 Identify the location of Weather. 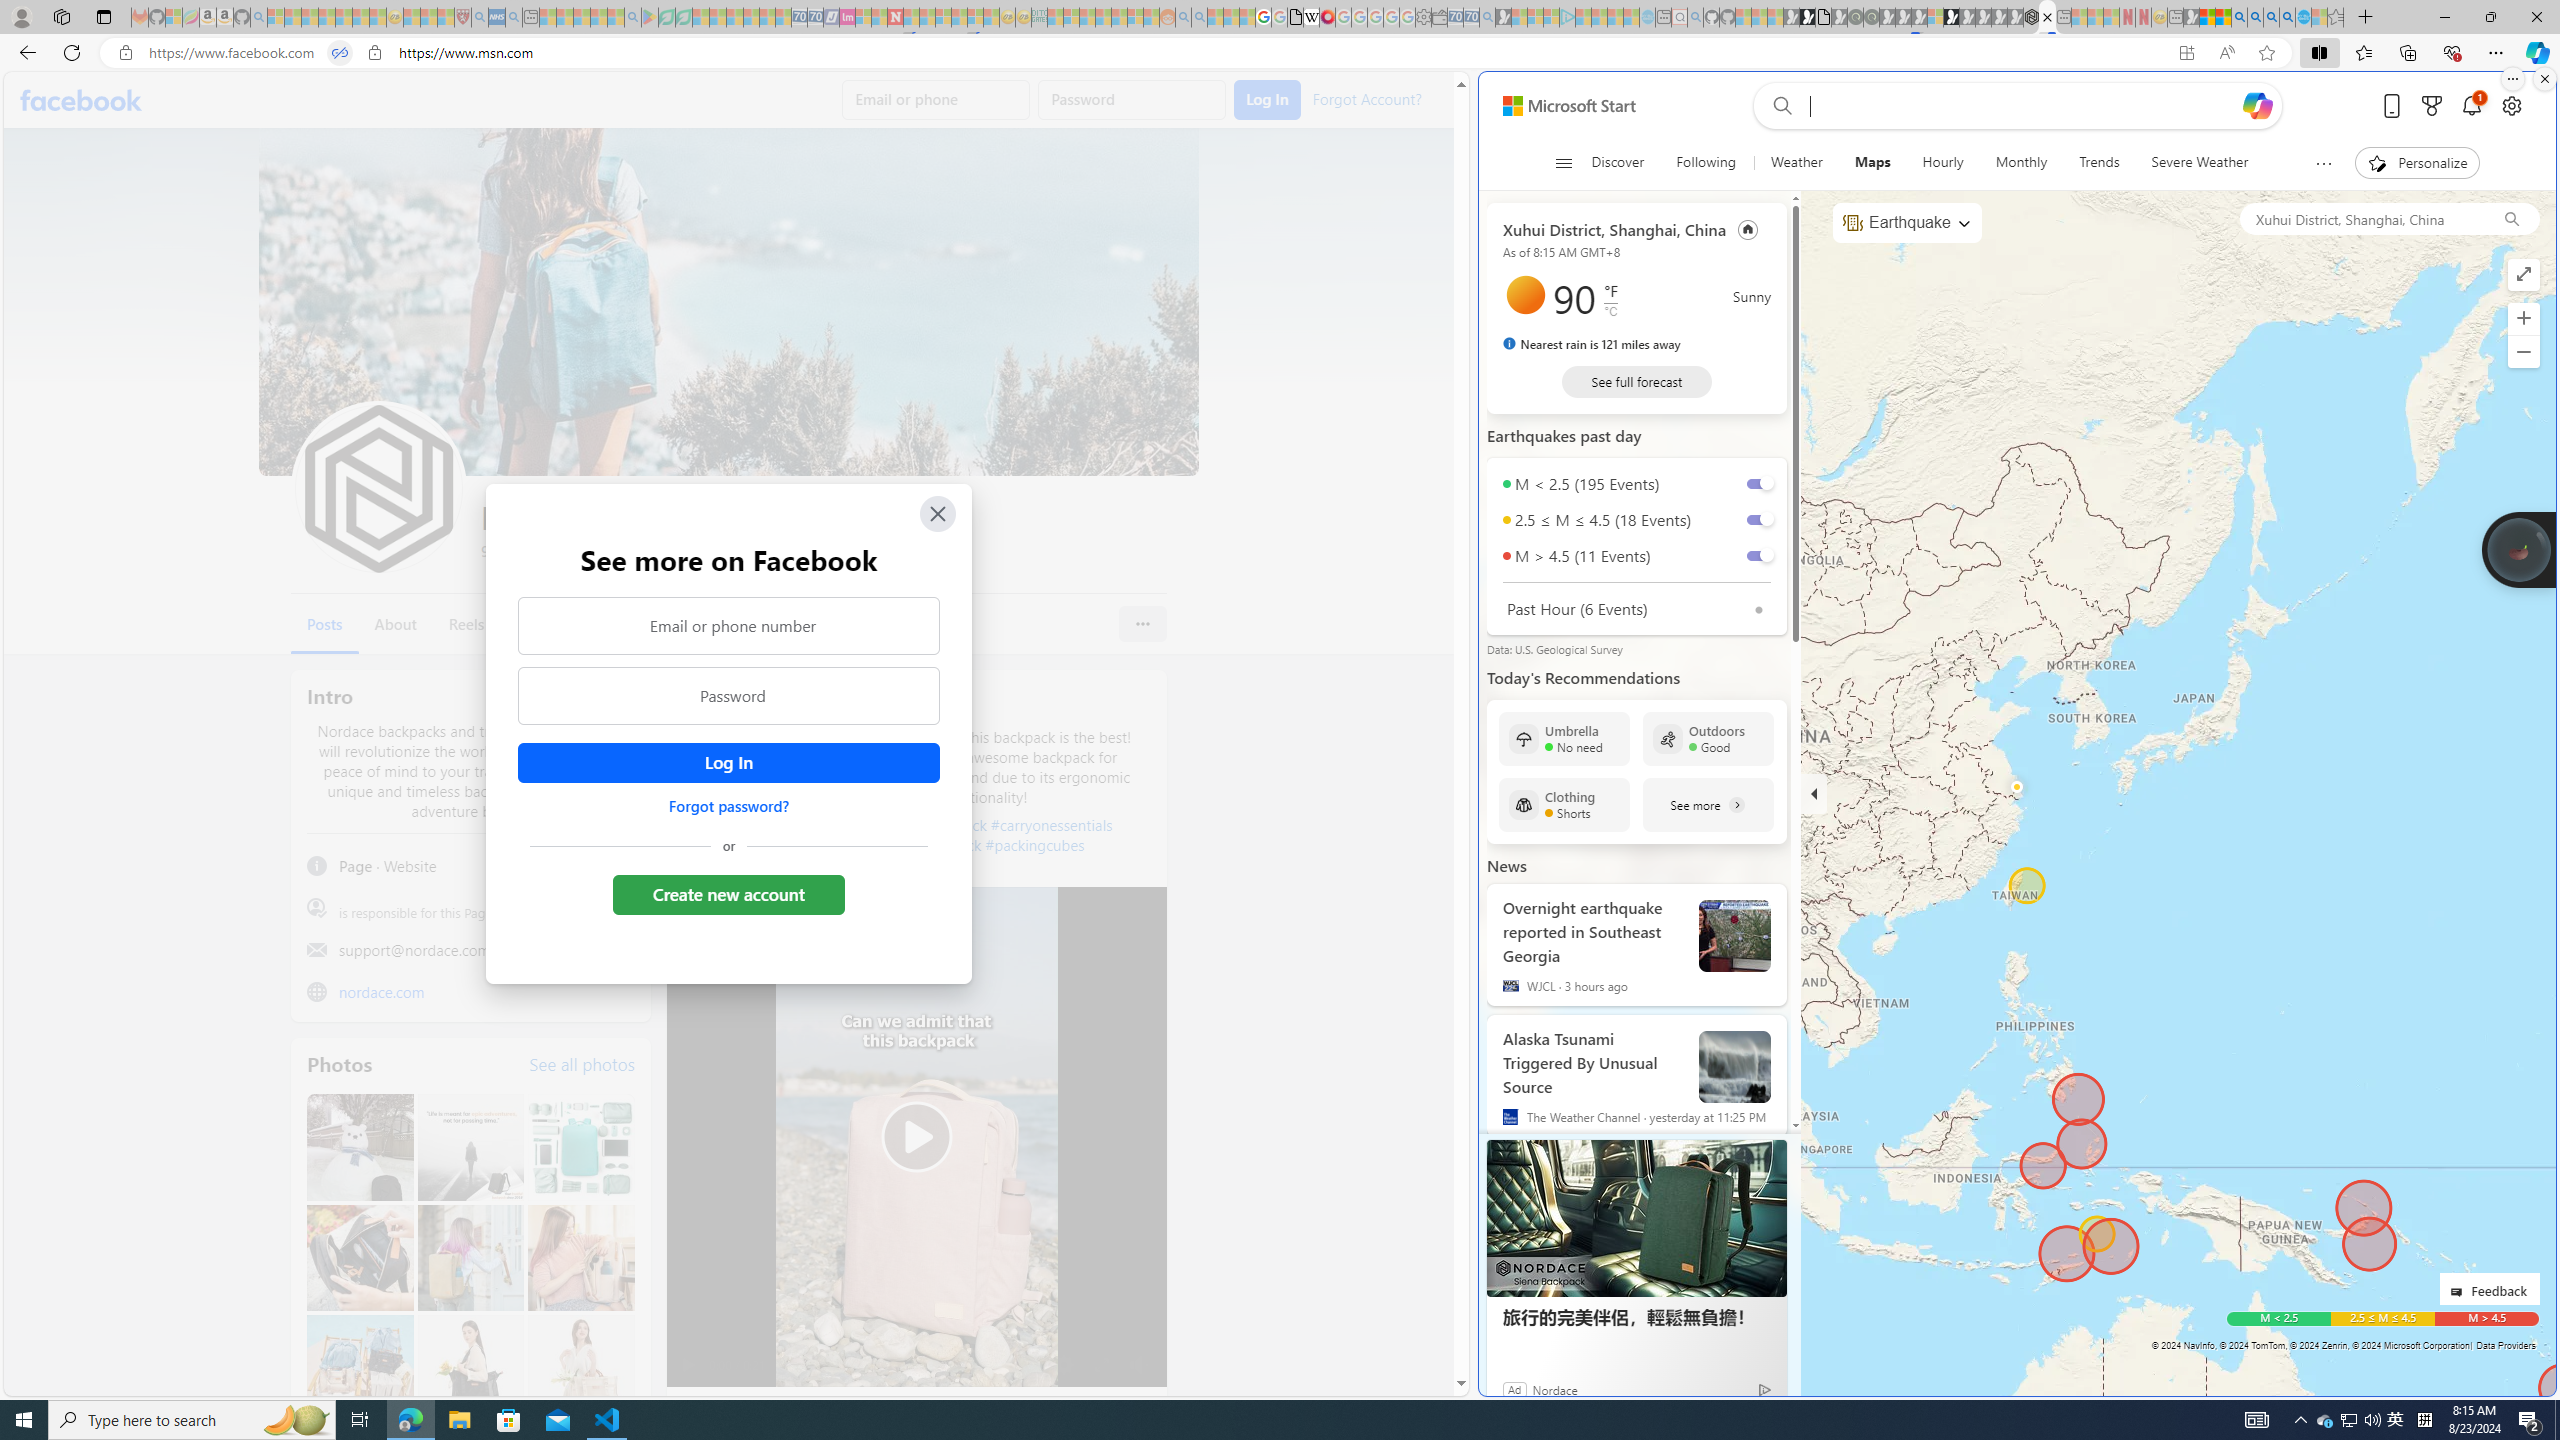
(1796, 163).